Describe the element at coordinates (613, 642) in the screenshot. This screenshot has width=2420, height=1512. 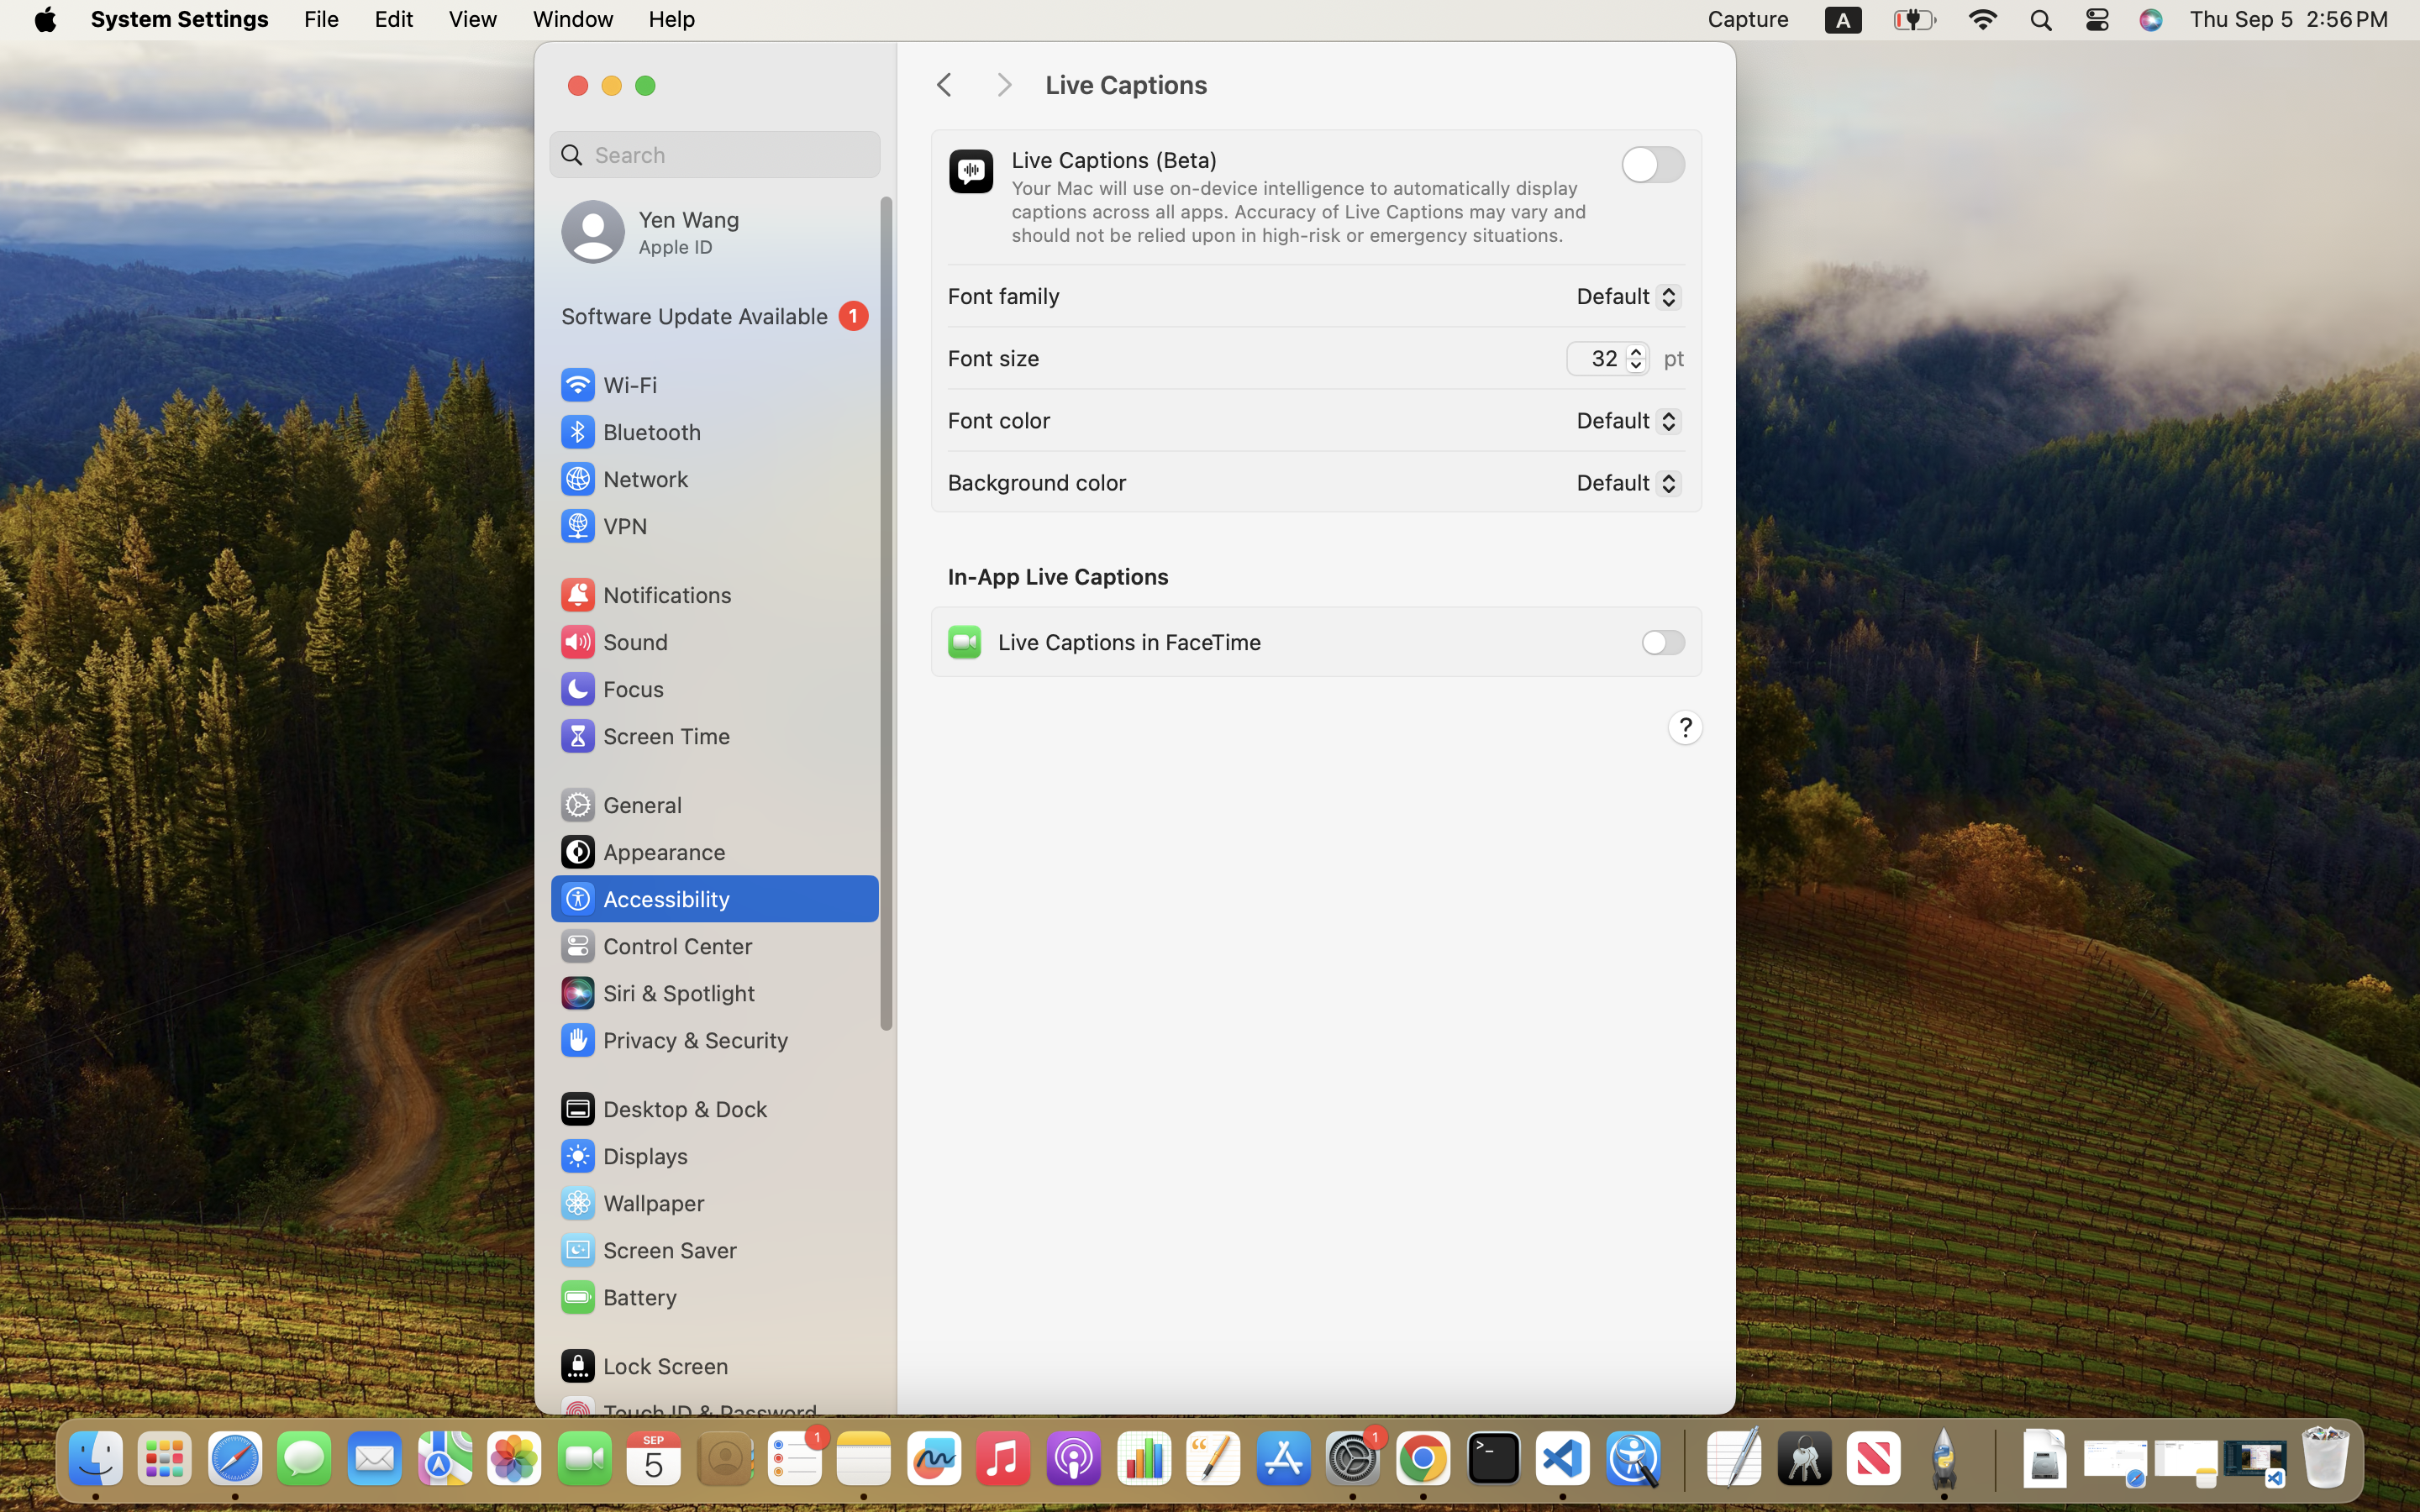
I see `Sound` at that location.